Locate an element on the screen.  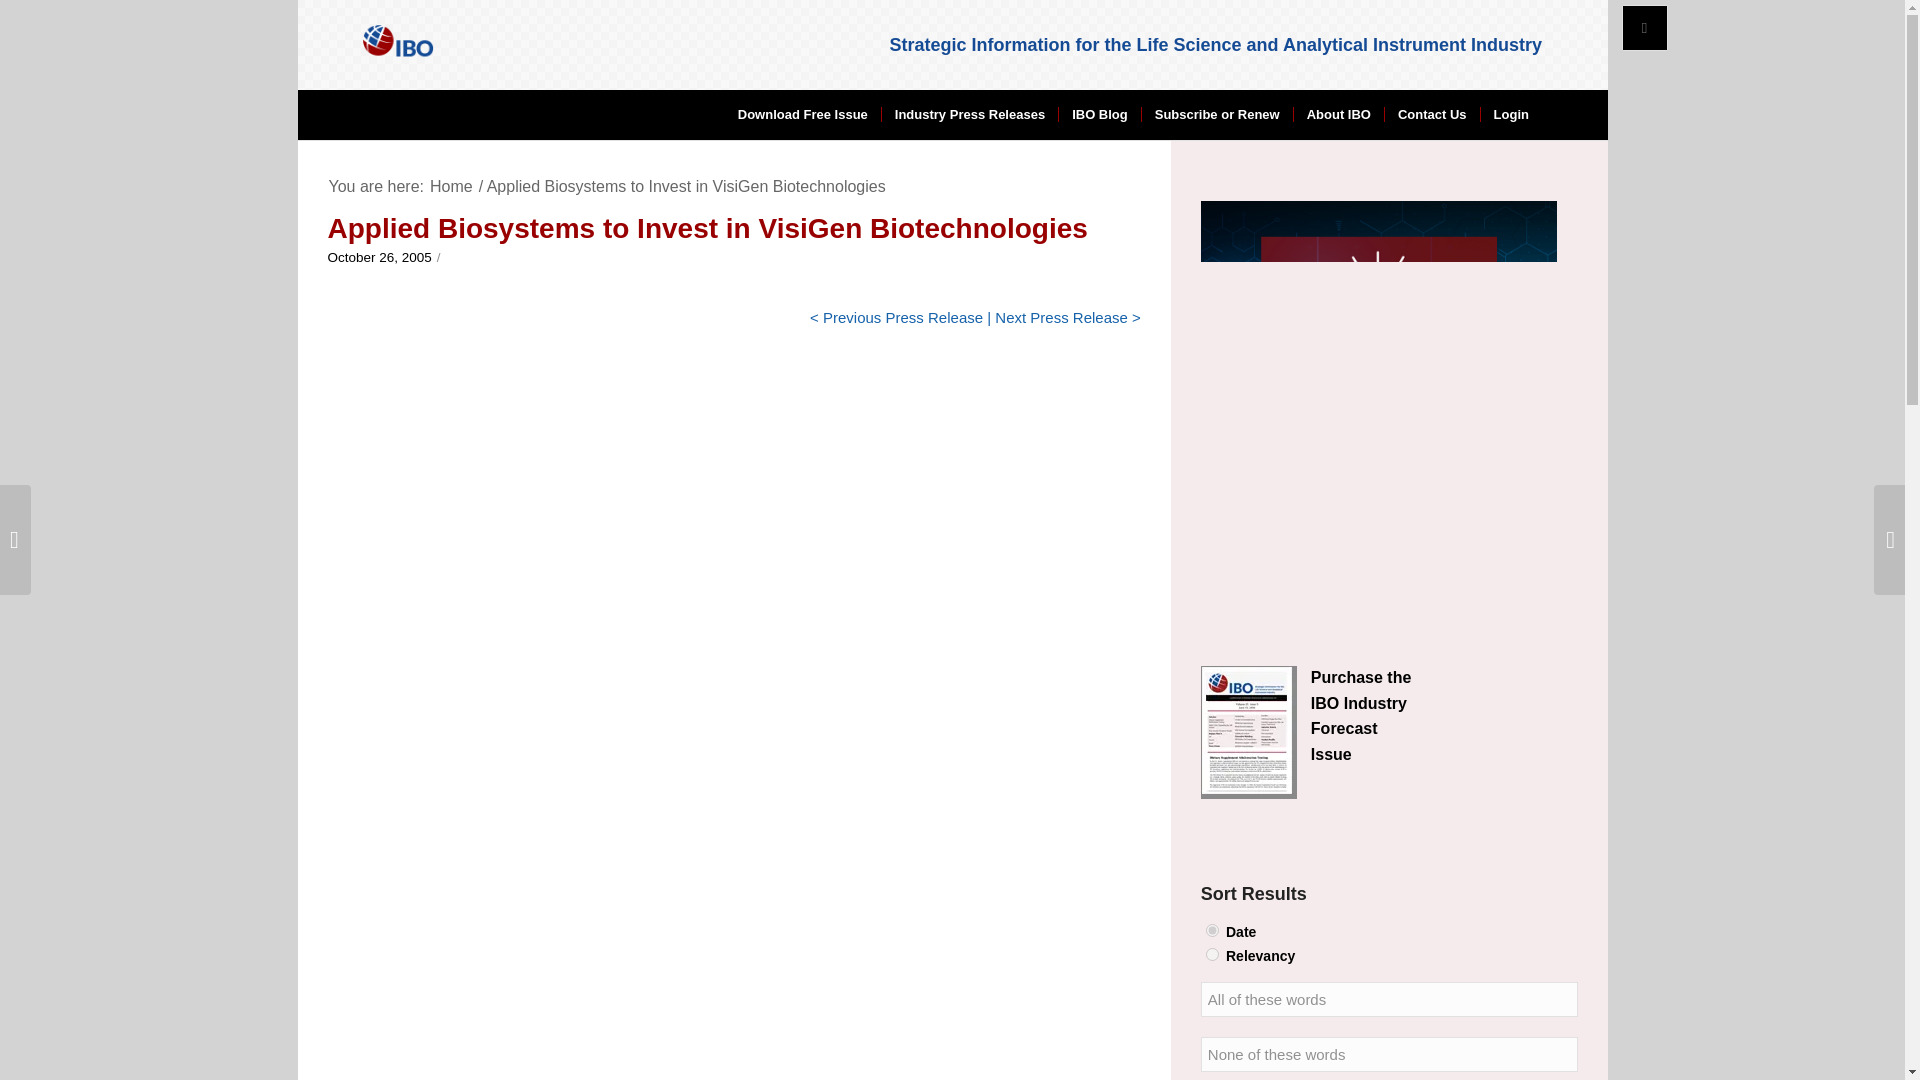
Download Free Issue is located at coordinates (803, 114).